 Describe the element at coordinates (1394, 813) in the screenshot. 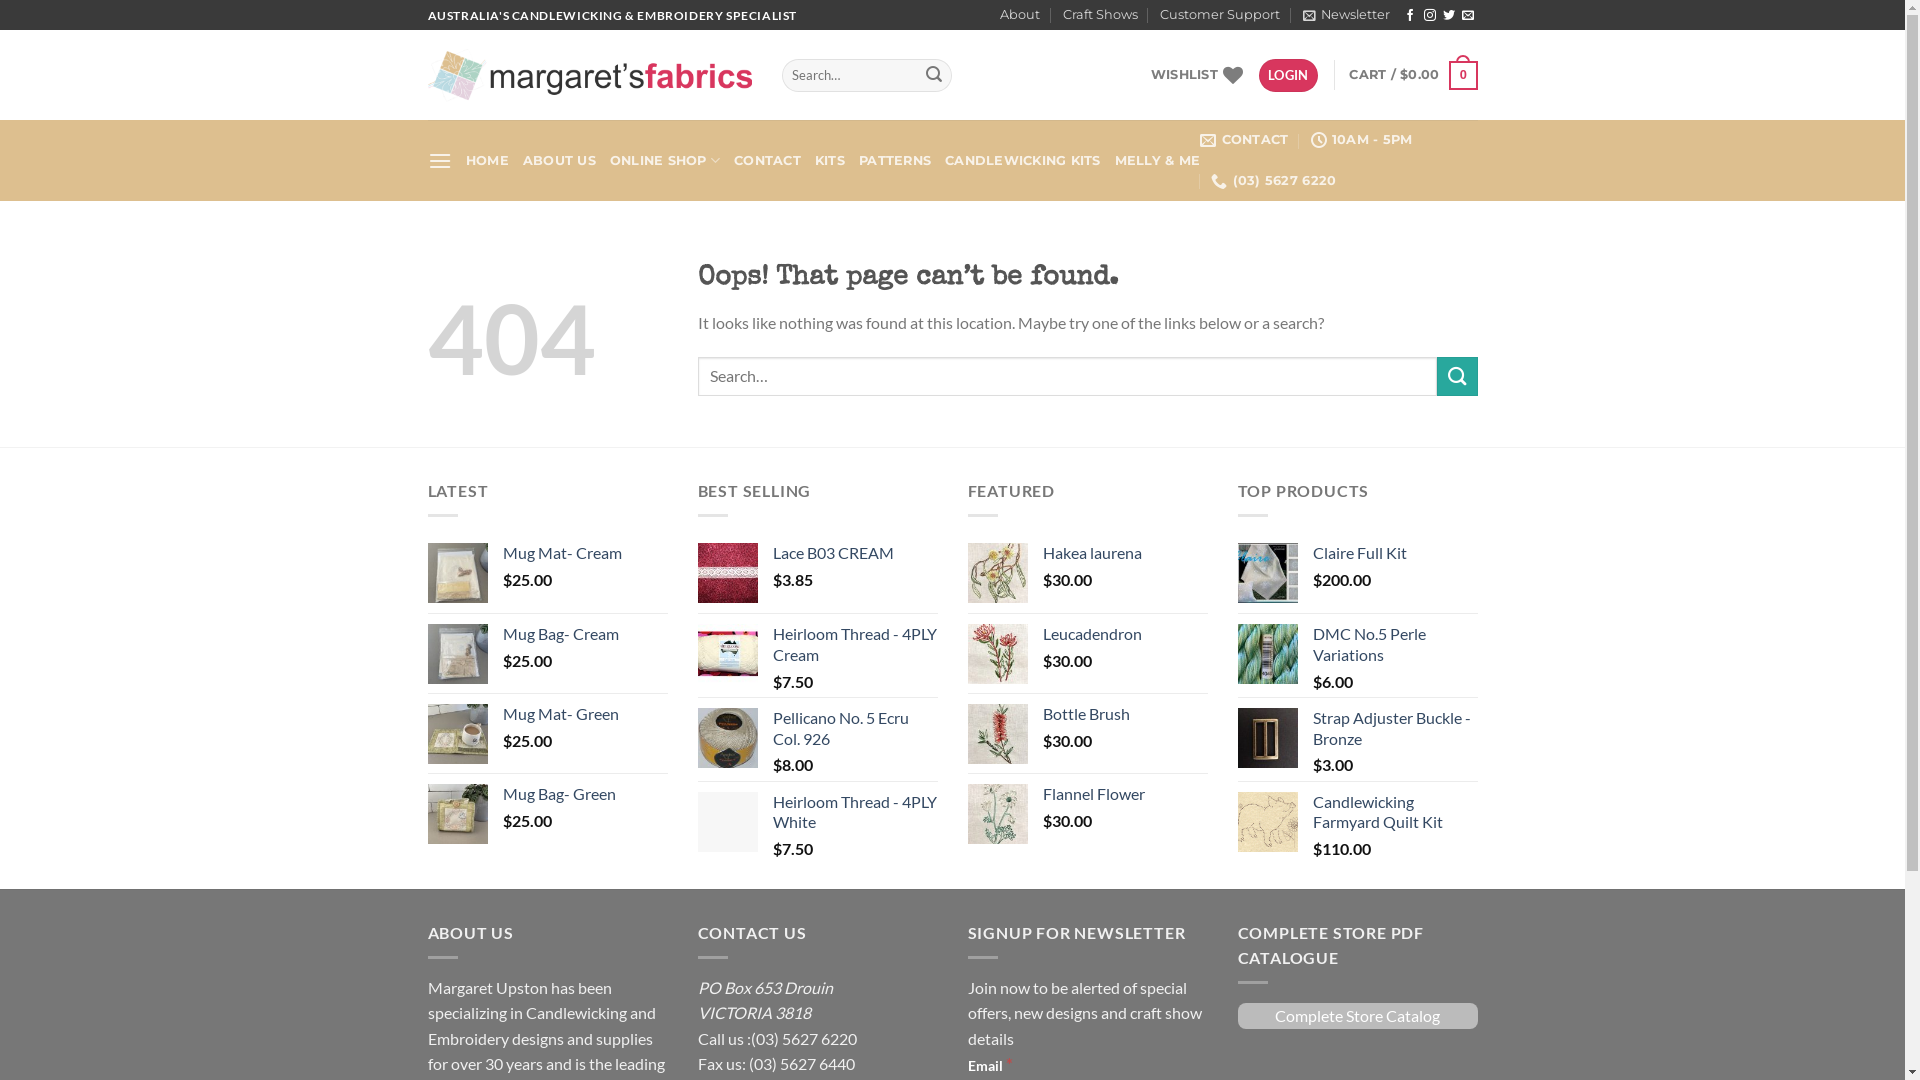

I see `Candlewicking Farmyard Quilt Kit` at that location.